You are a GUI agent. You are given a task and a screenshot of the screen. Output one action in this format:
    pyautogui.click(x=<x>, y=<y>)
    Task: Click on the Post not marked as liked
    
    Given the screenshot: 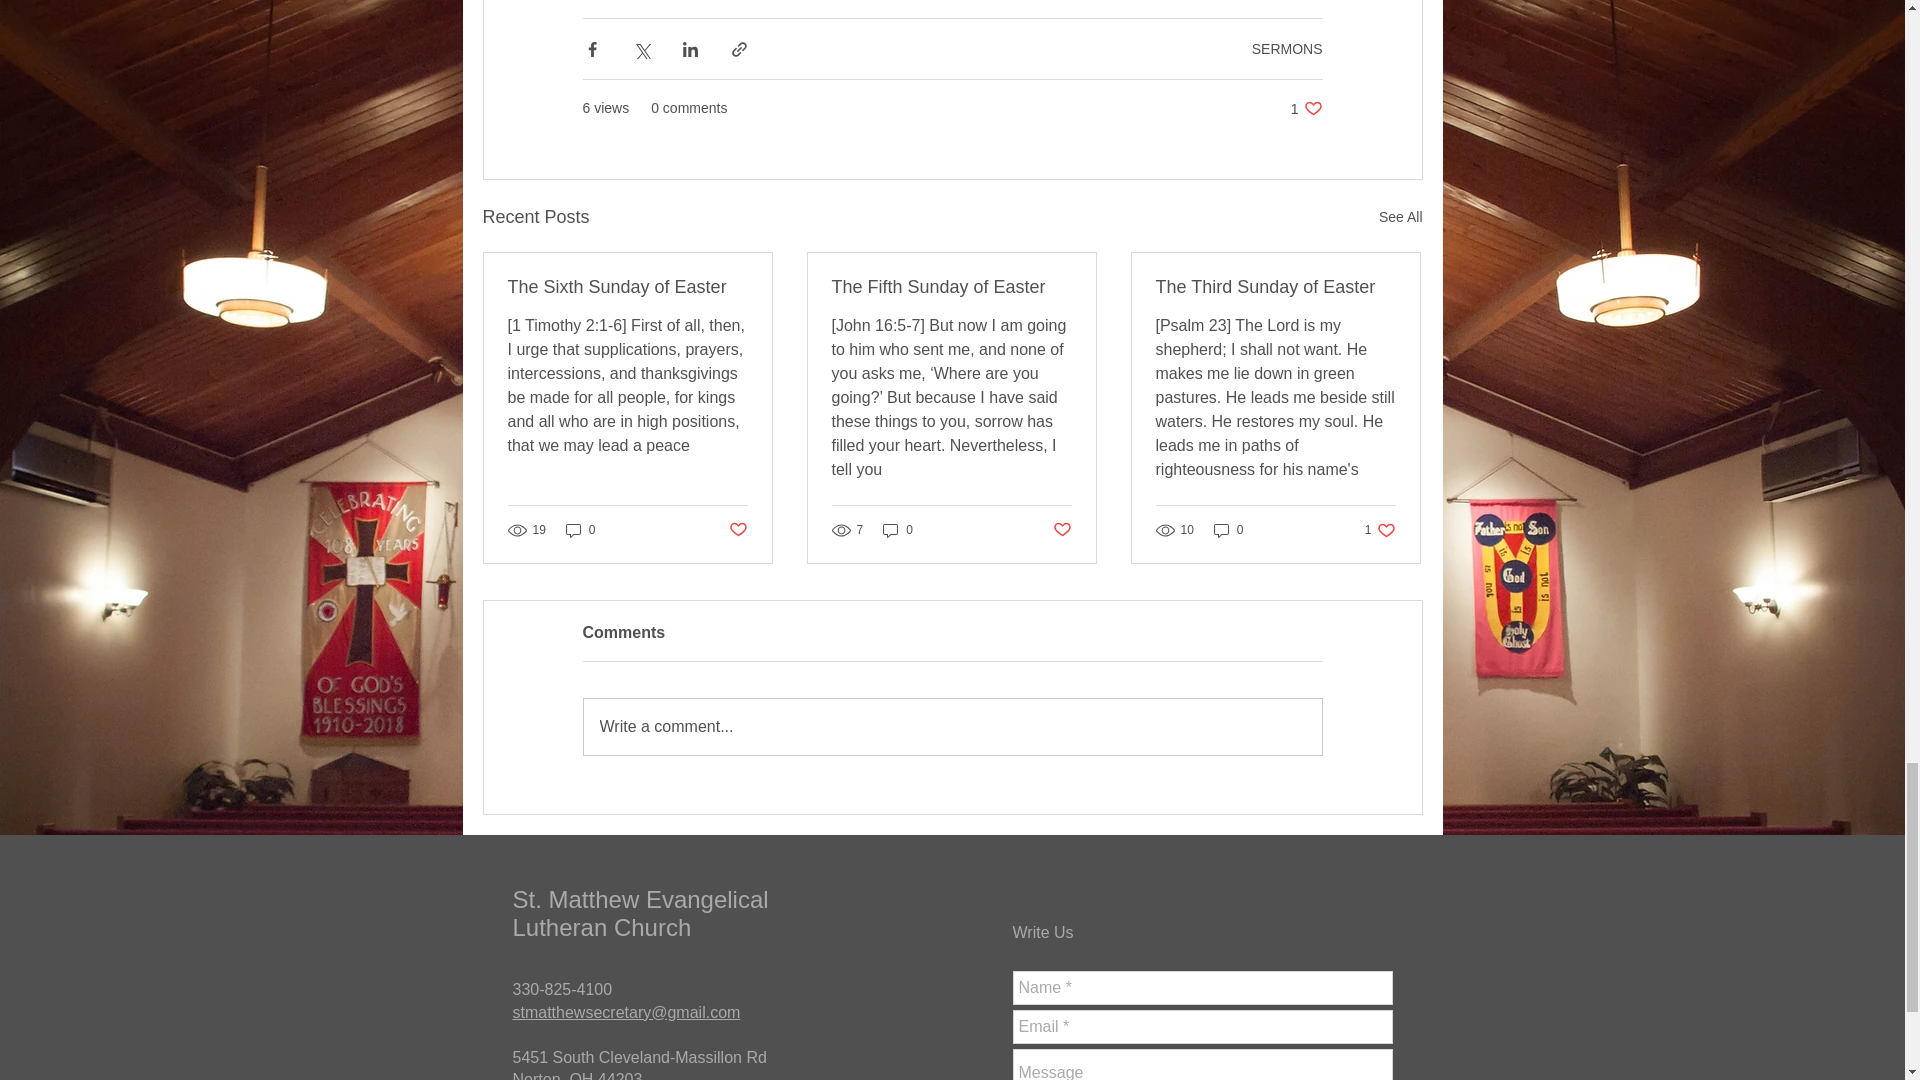 What is the action you would take?
    pyautogui.click(x=952, y=726)
    